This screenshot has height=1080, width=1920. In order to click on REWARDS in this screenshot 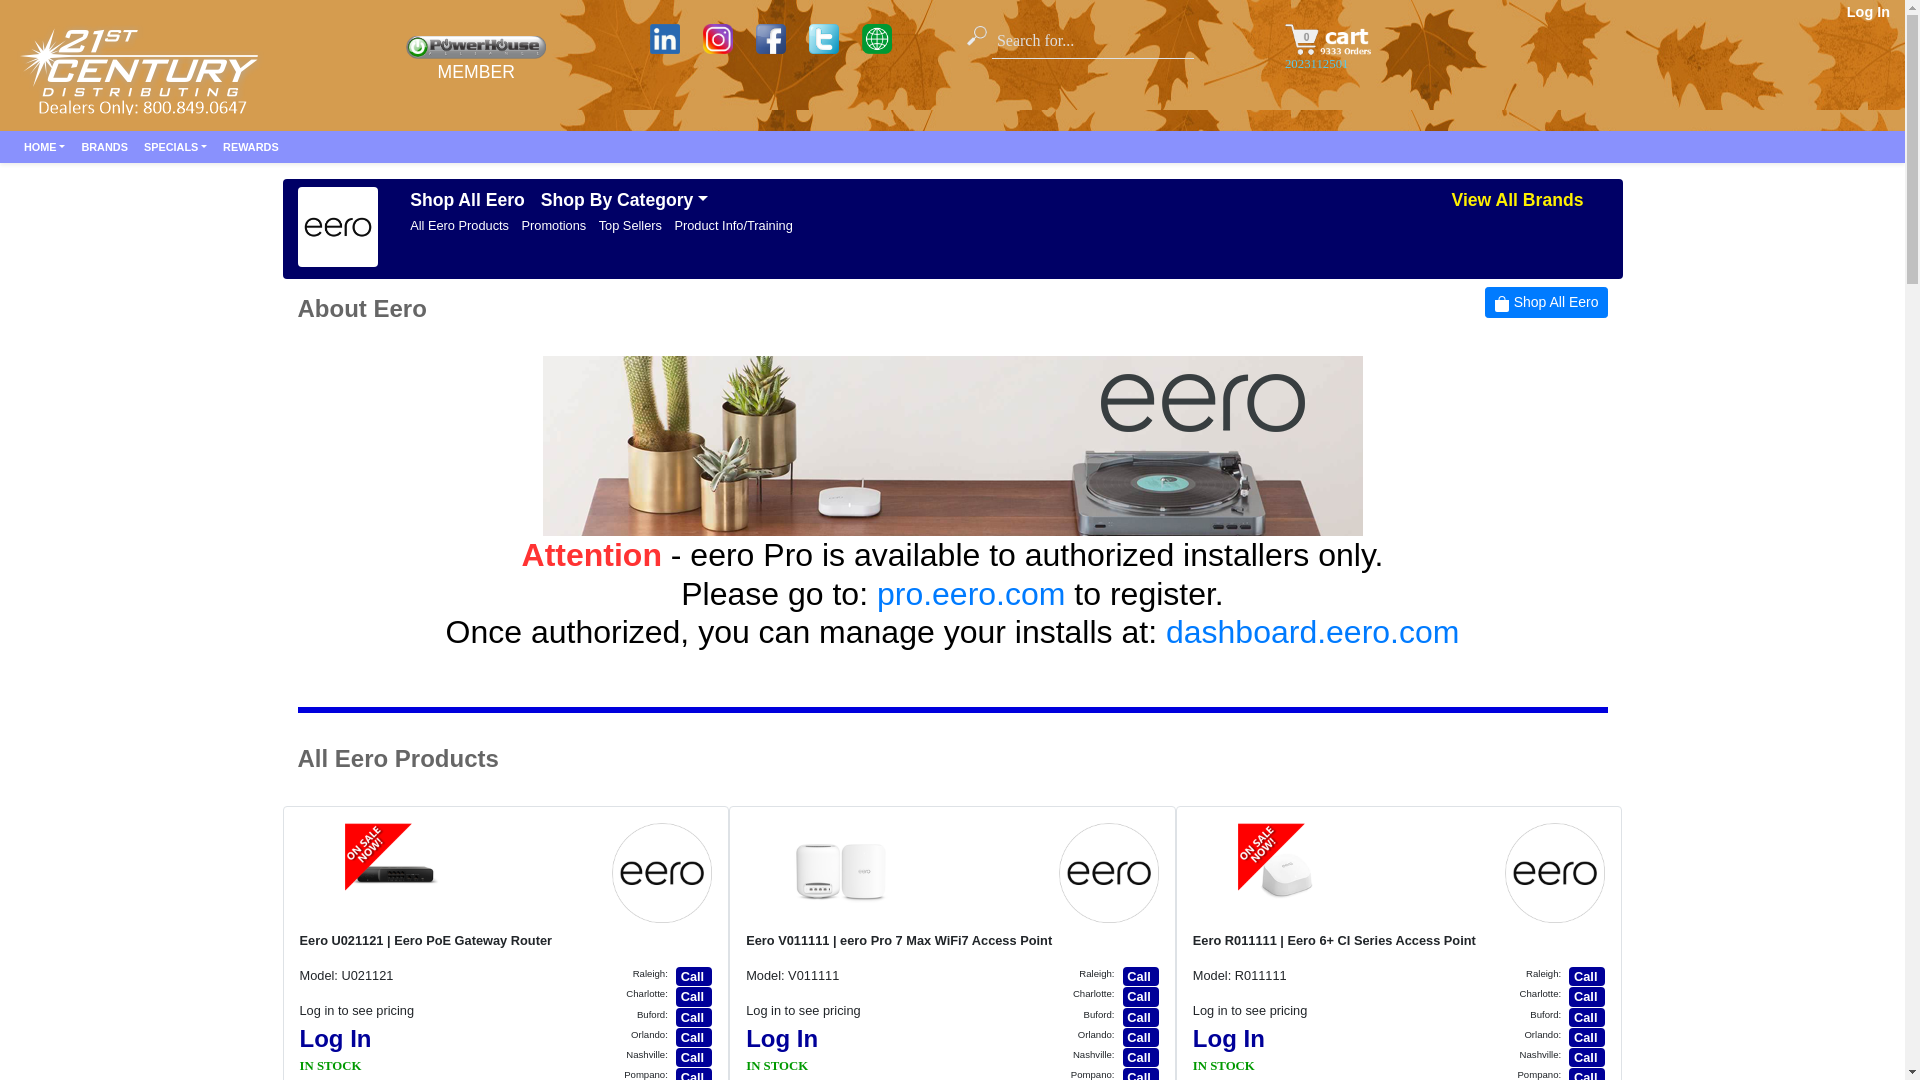, I will do `click(251, 147)`.